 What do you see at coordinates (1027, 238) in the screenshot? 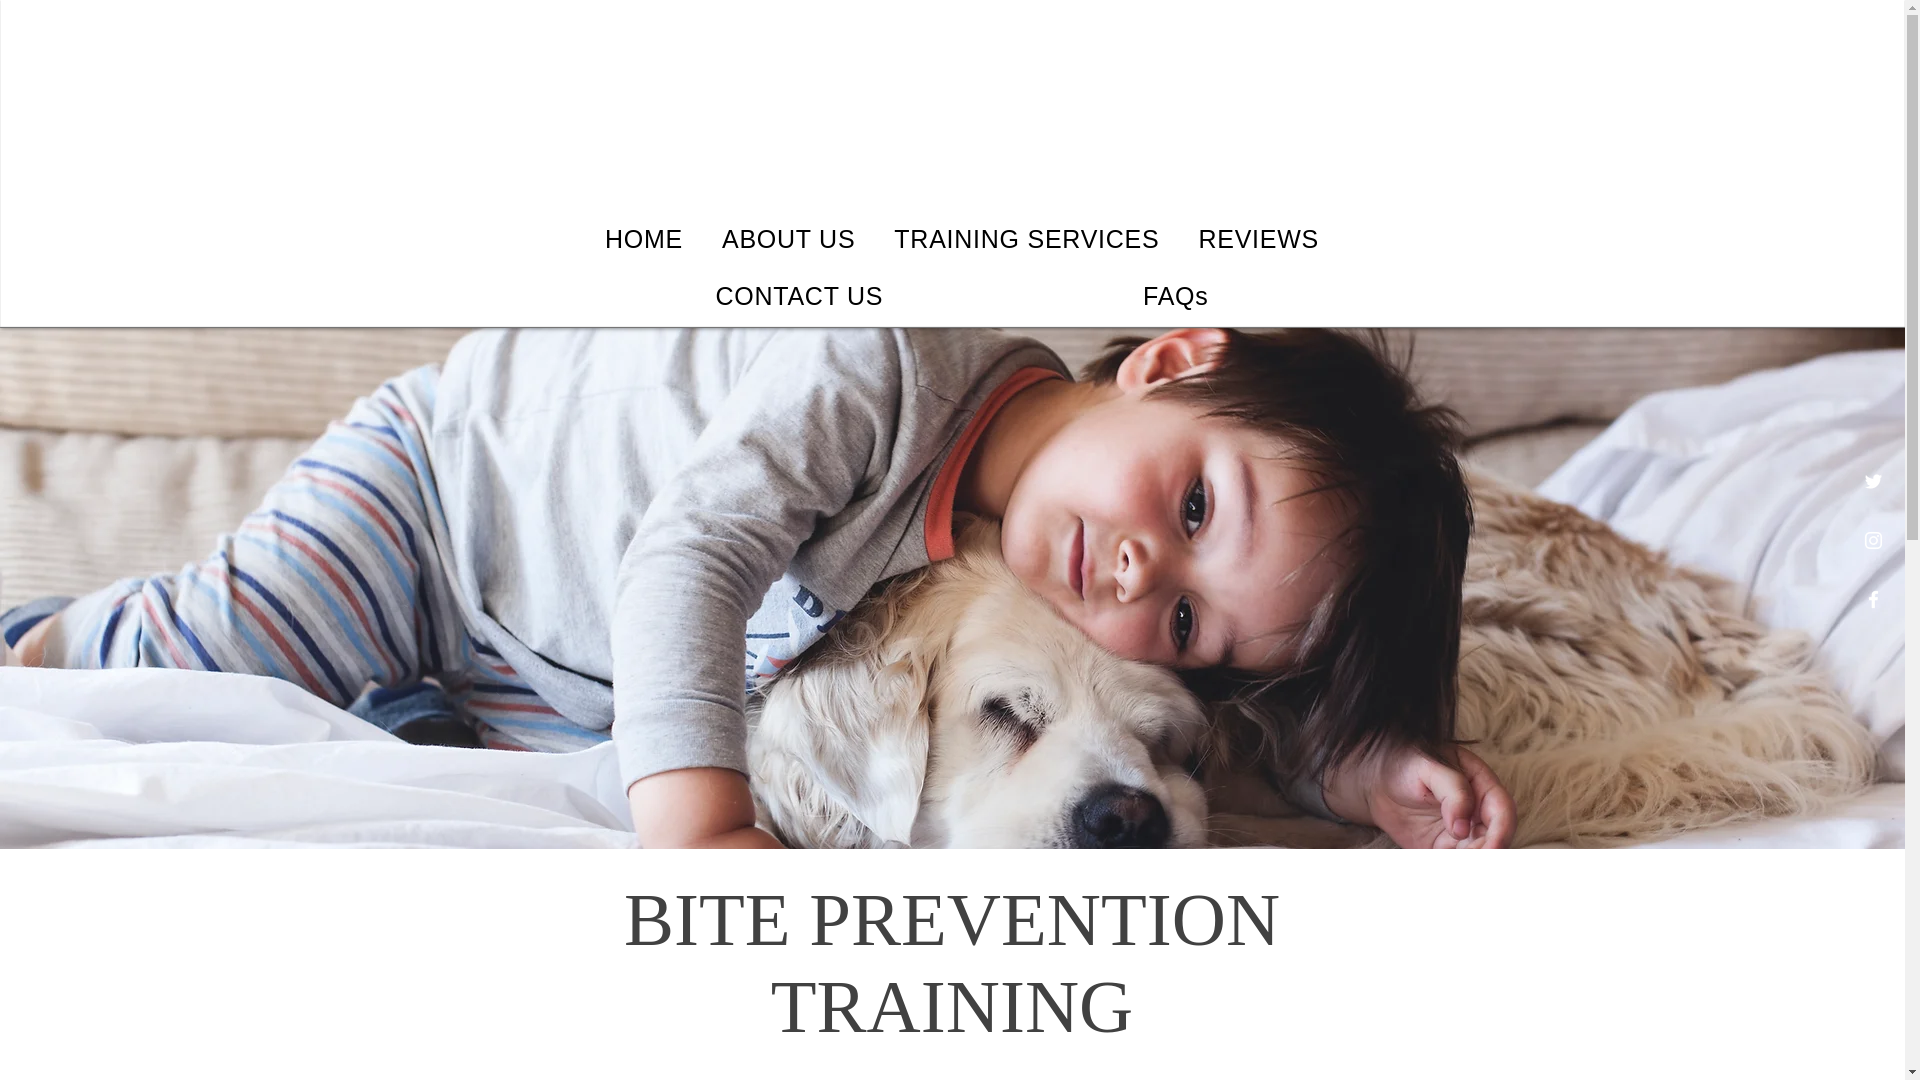
I see `TRAINING SERVICES` at bounding box center [1027, 238].